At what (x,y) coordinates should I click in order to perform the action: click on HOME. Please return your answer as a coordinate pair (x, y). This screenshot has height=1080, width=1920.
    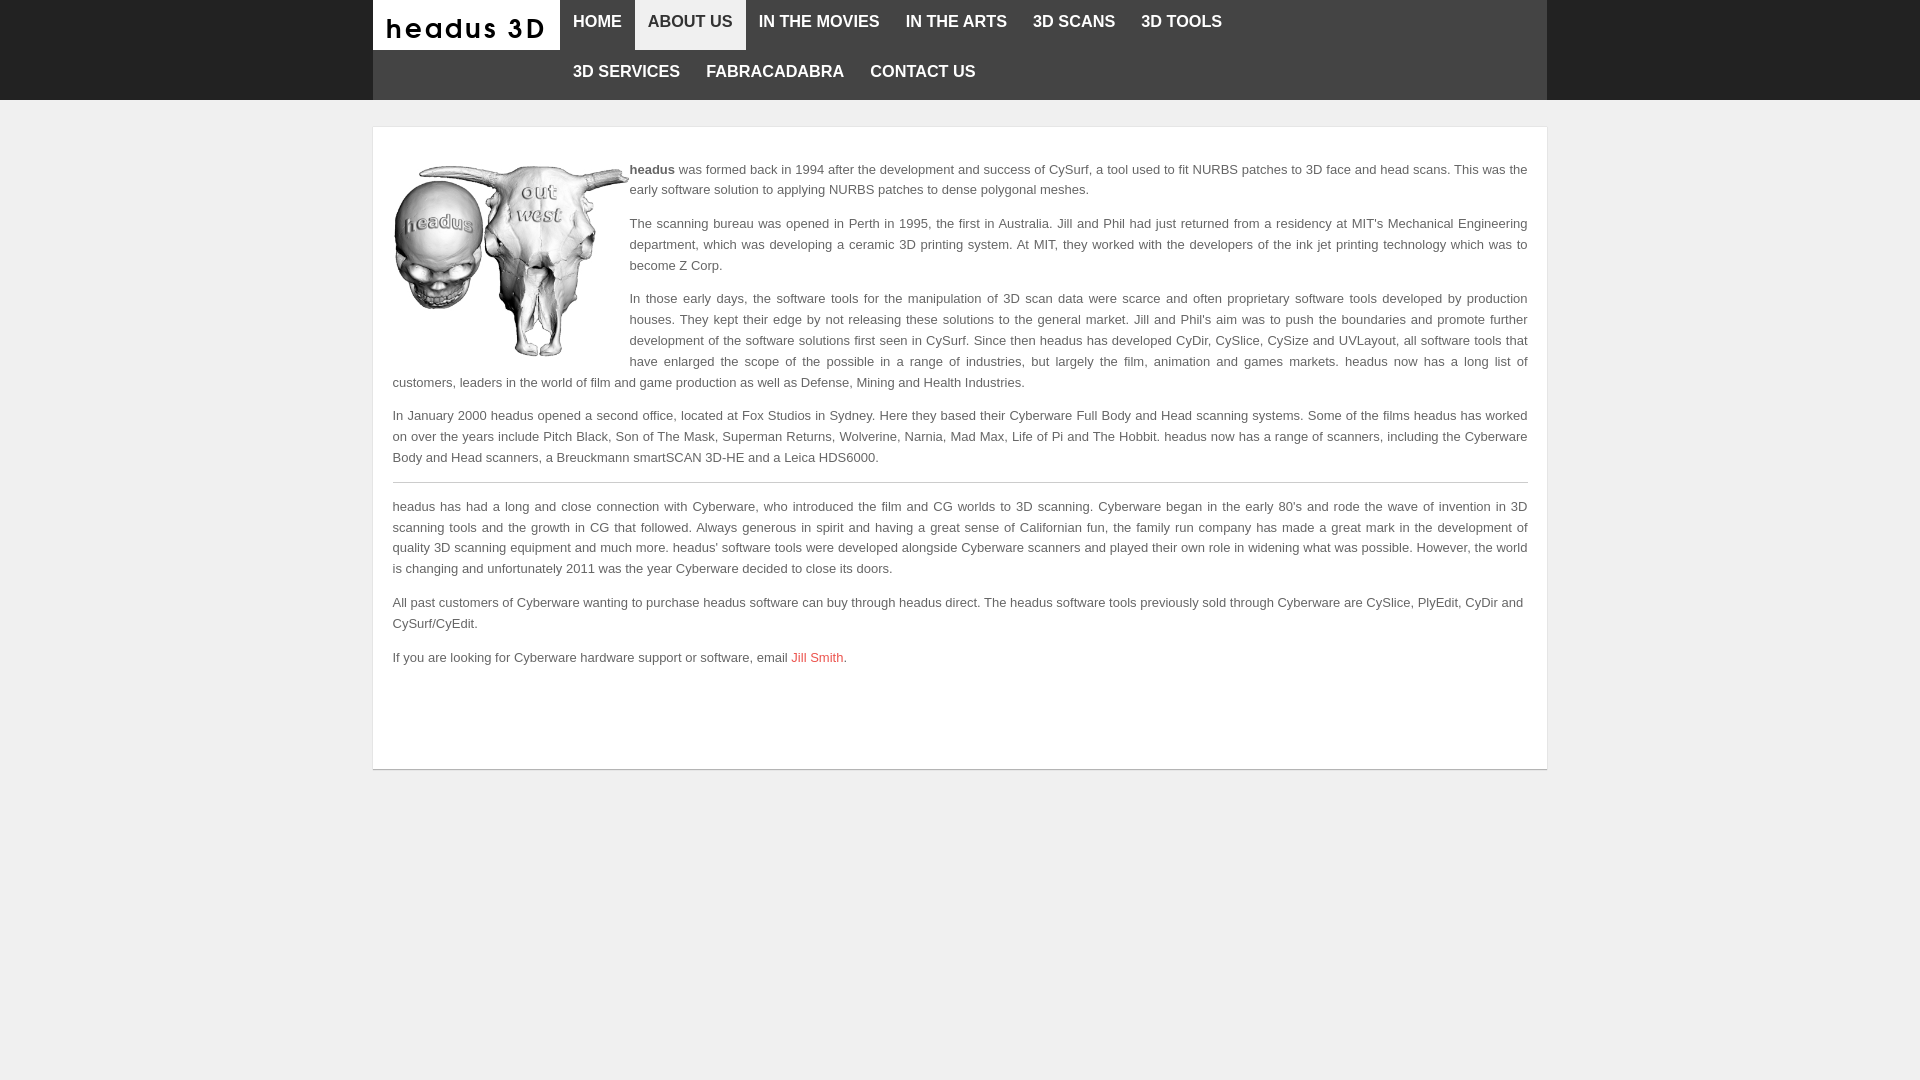
    Looking at the image, I should click on (598, 28).